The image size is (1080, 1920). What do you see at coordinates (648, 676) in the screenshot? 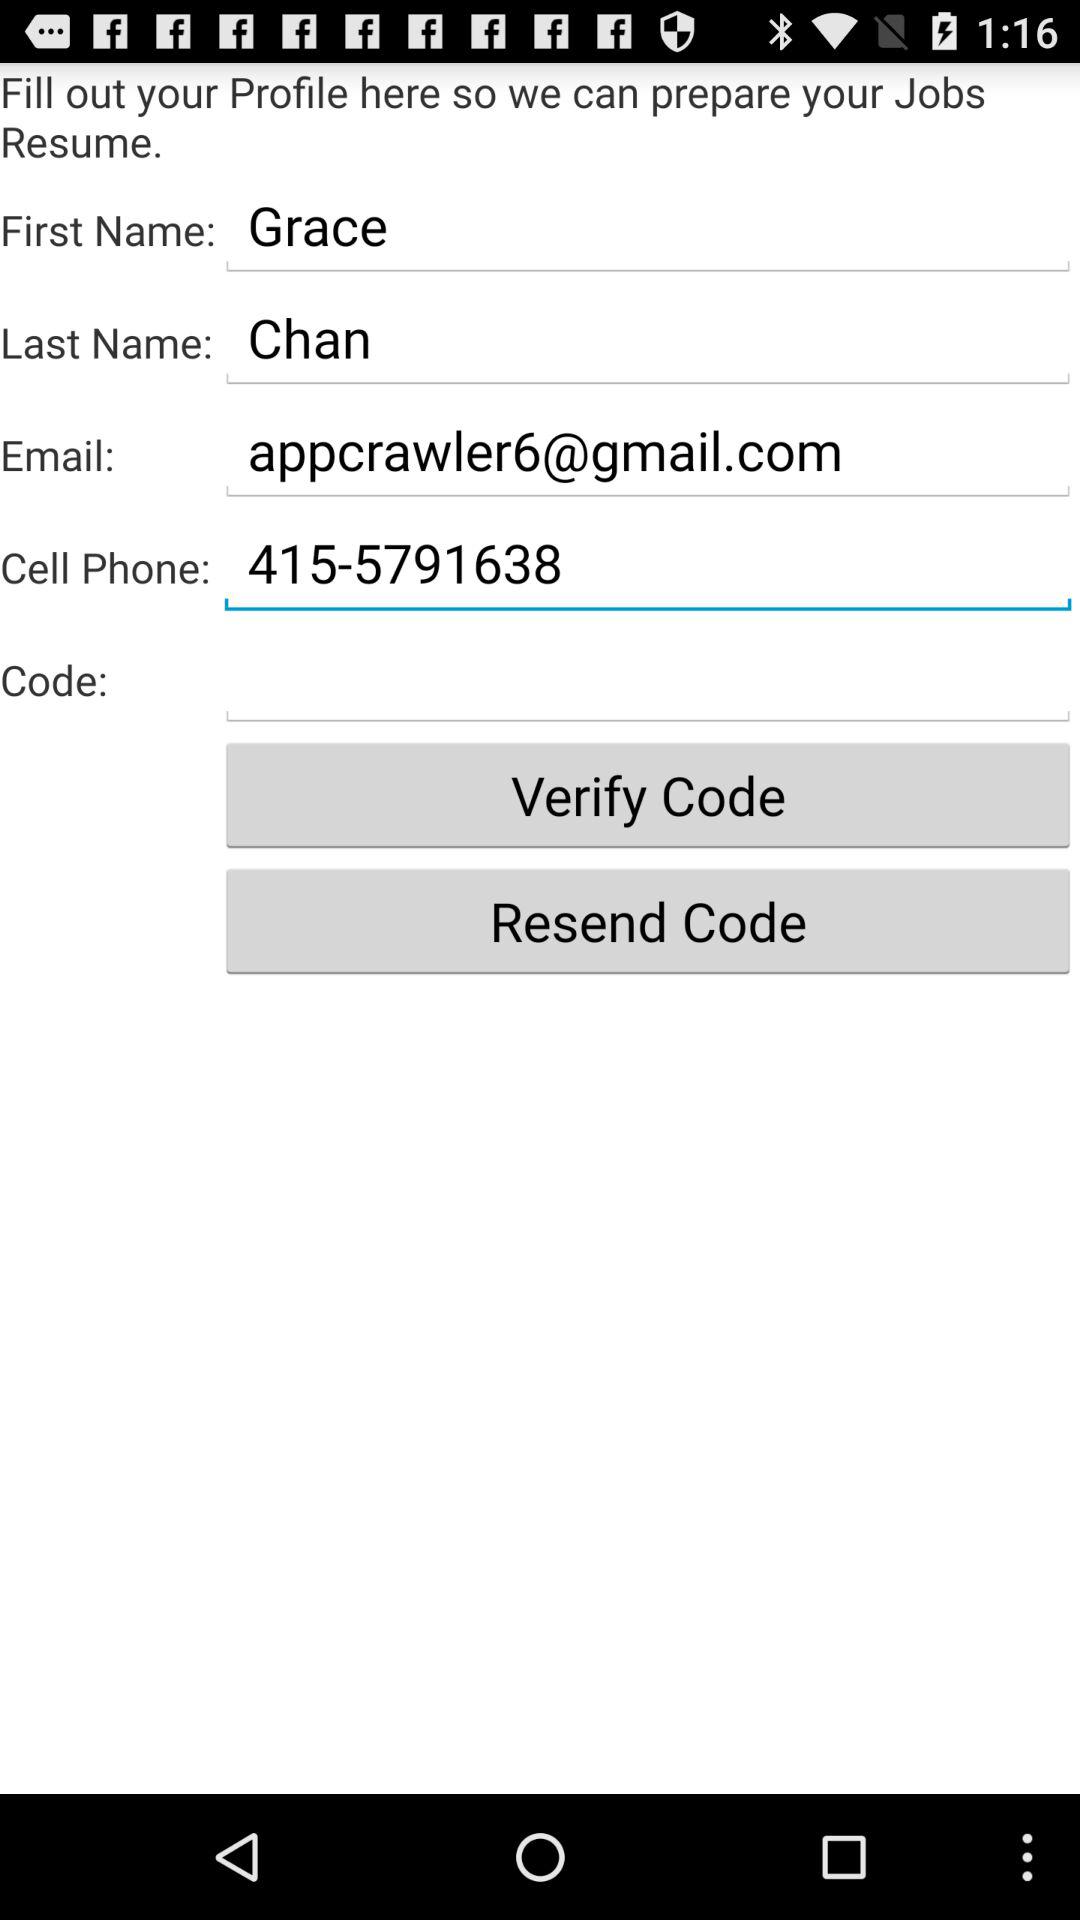
I see `write code to verify` at bounding box center [648, 676].